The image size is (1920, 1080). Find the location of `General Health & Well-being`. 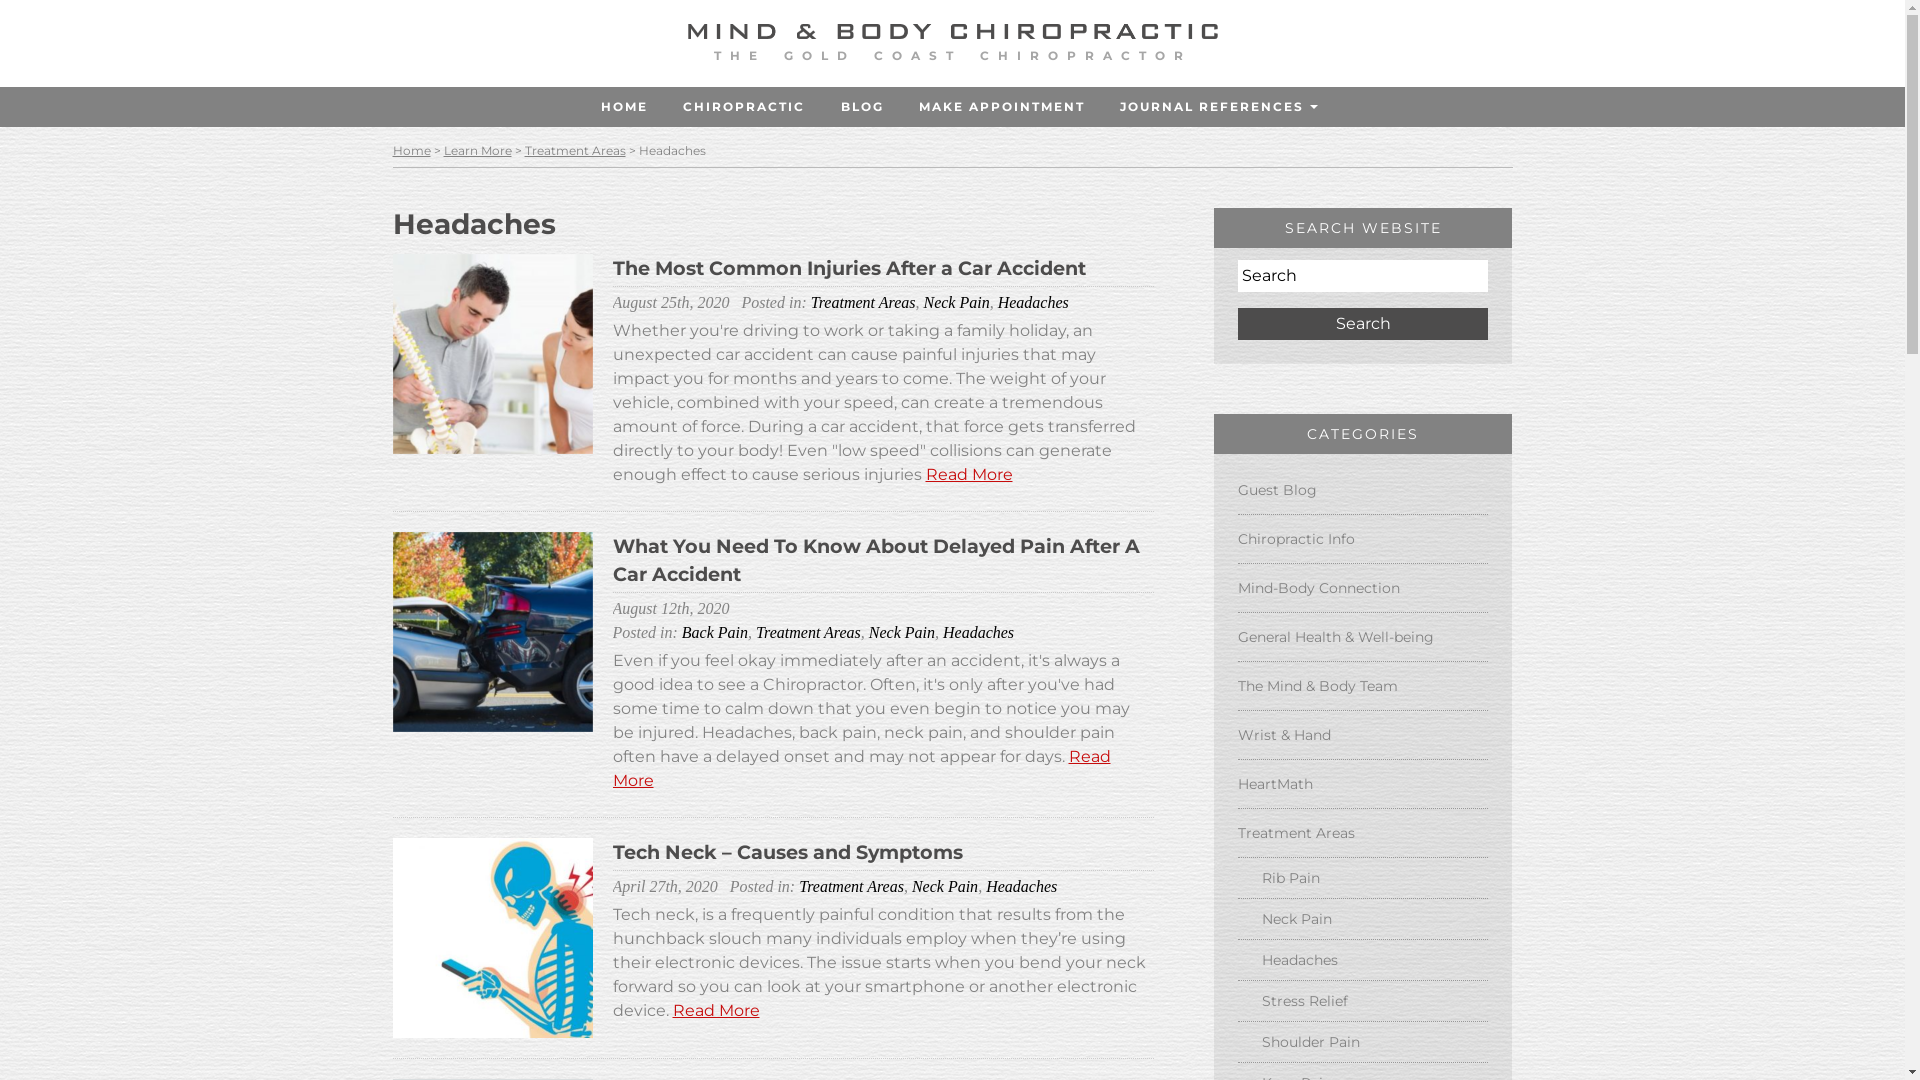

General Health & Well-being is located at coordinates (1363, 636).